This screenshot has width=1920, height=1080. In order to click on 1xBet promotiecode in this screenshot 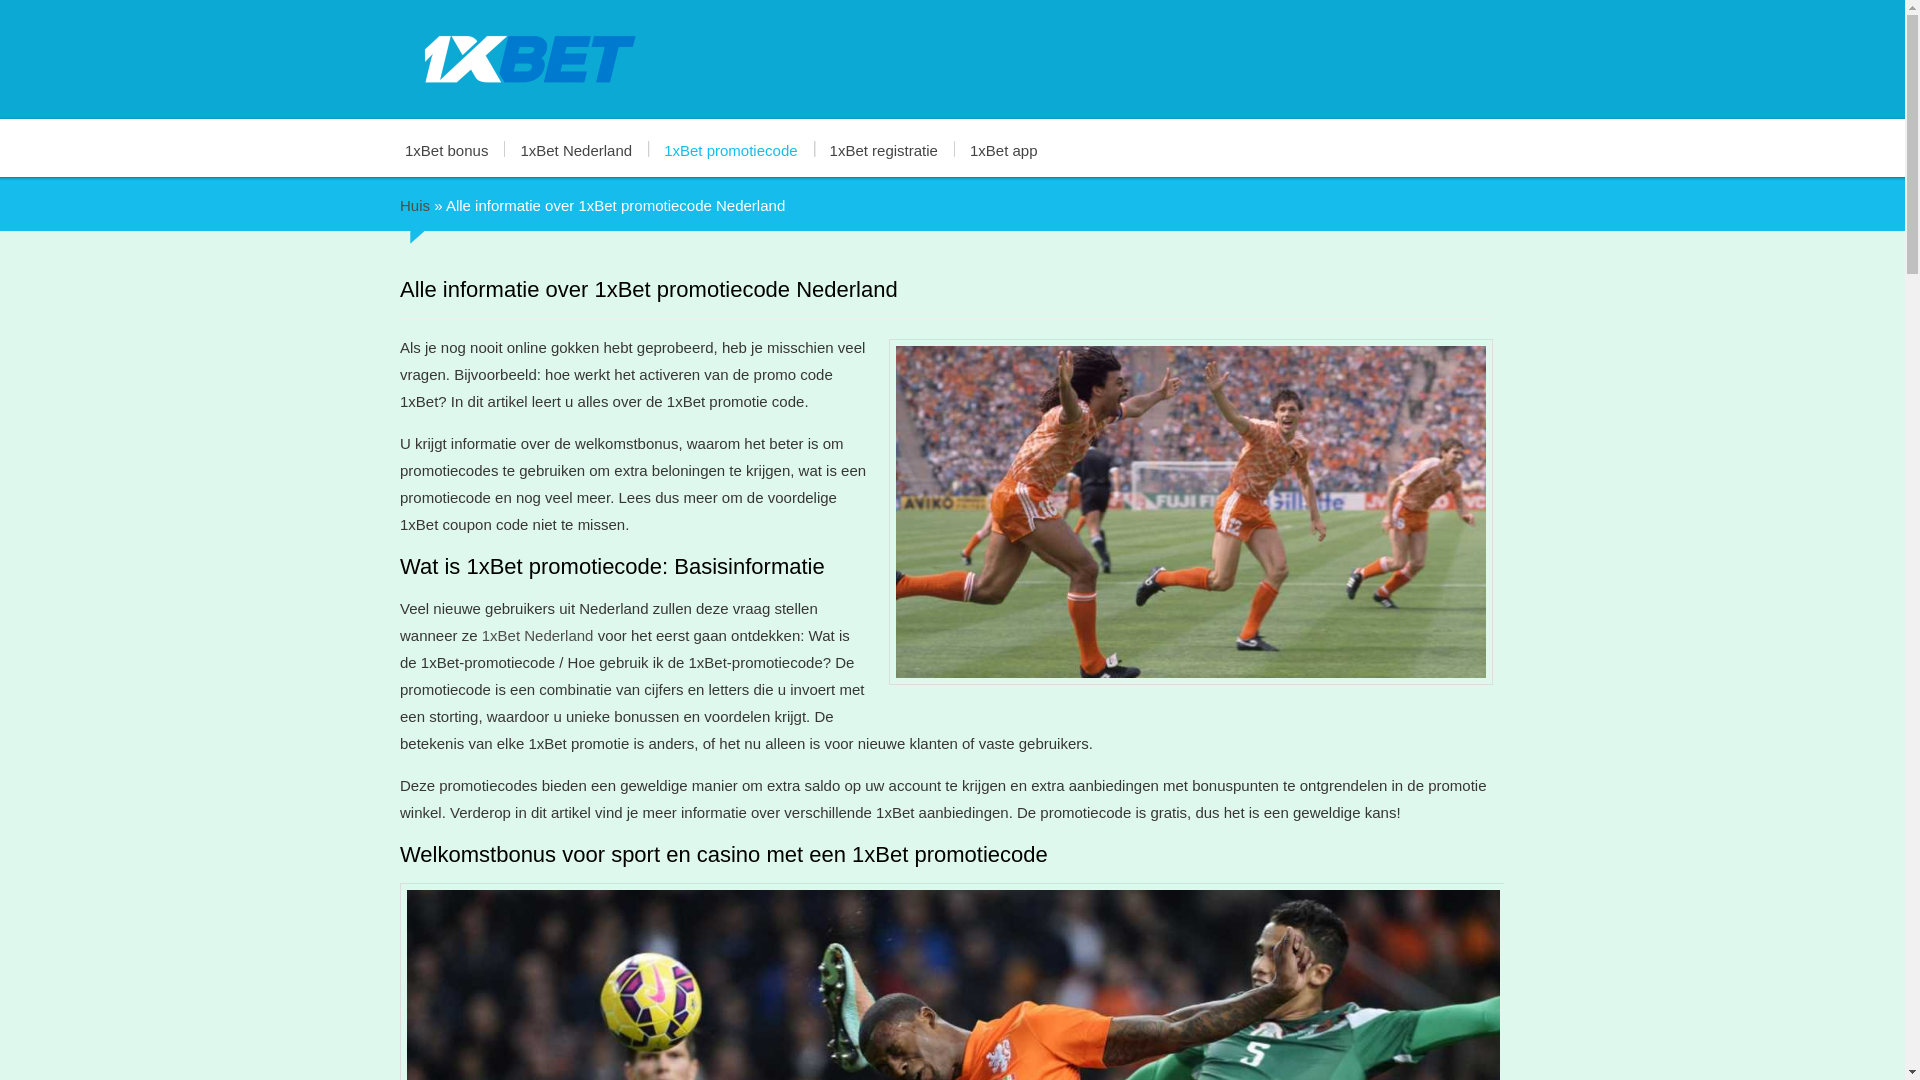, I will do `click(730, 150)`.